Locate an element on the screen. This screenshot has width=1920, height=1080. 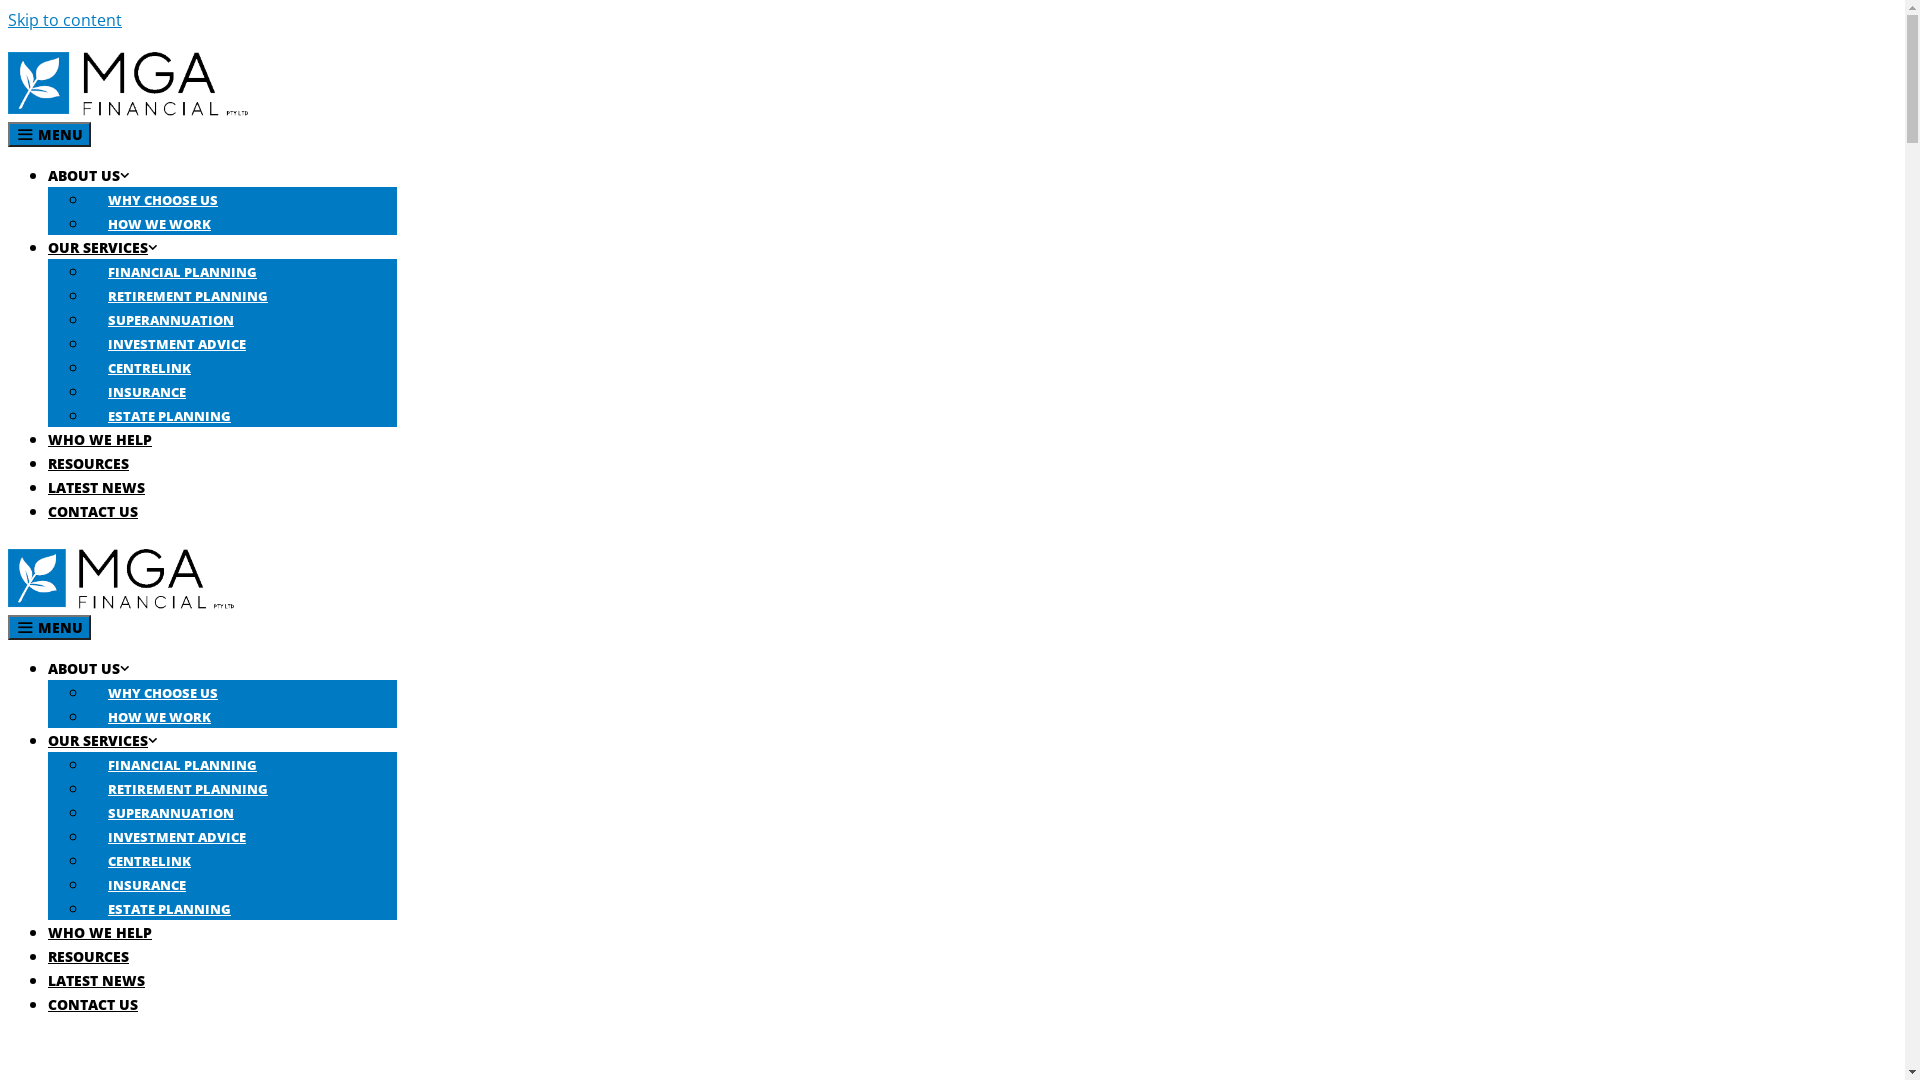
MENU is located at coordinates (50, 628).